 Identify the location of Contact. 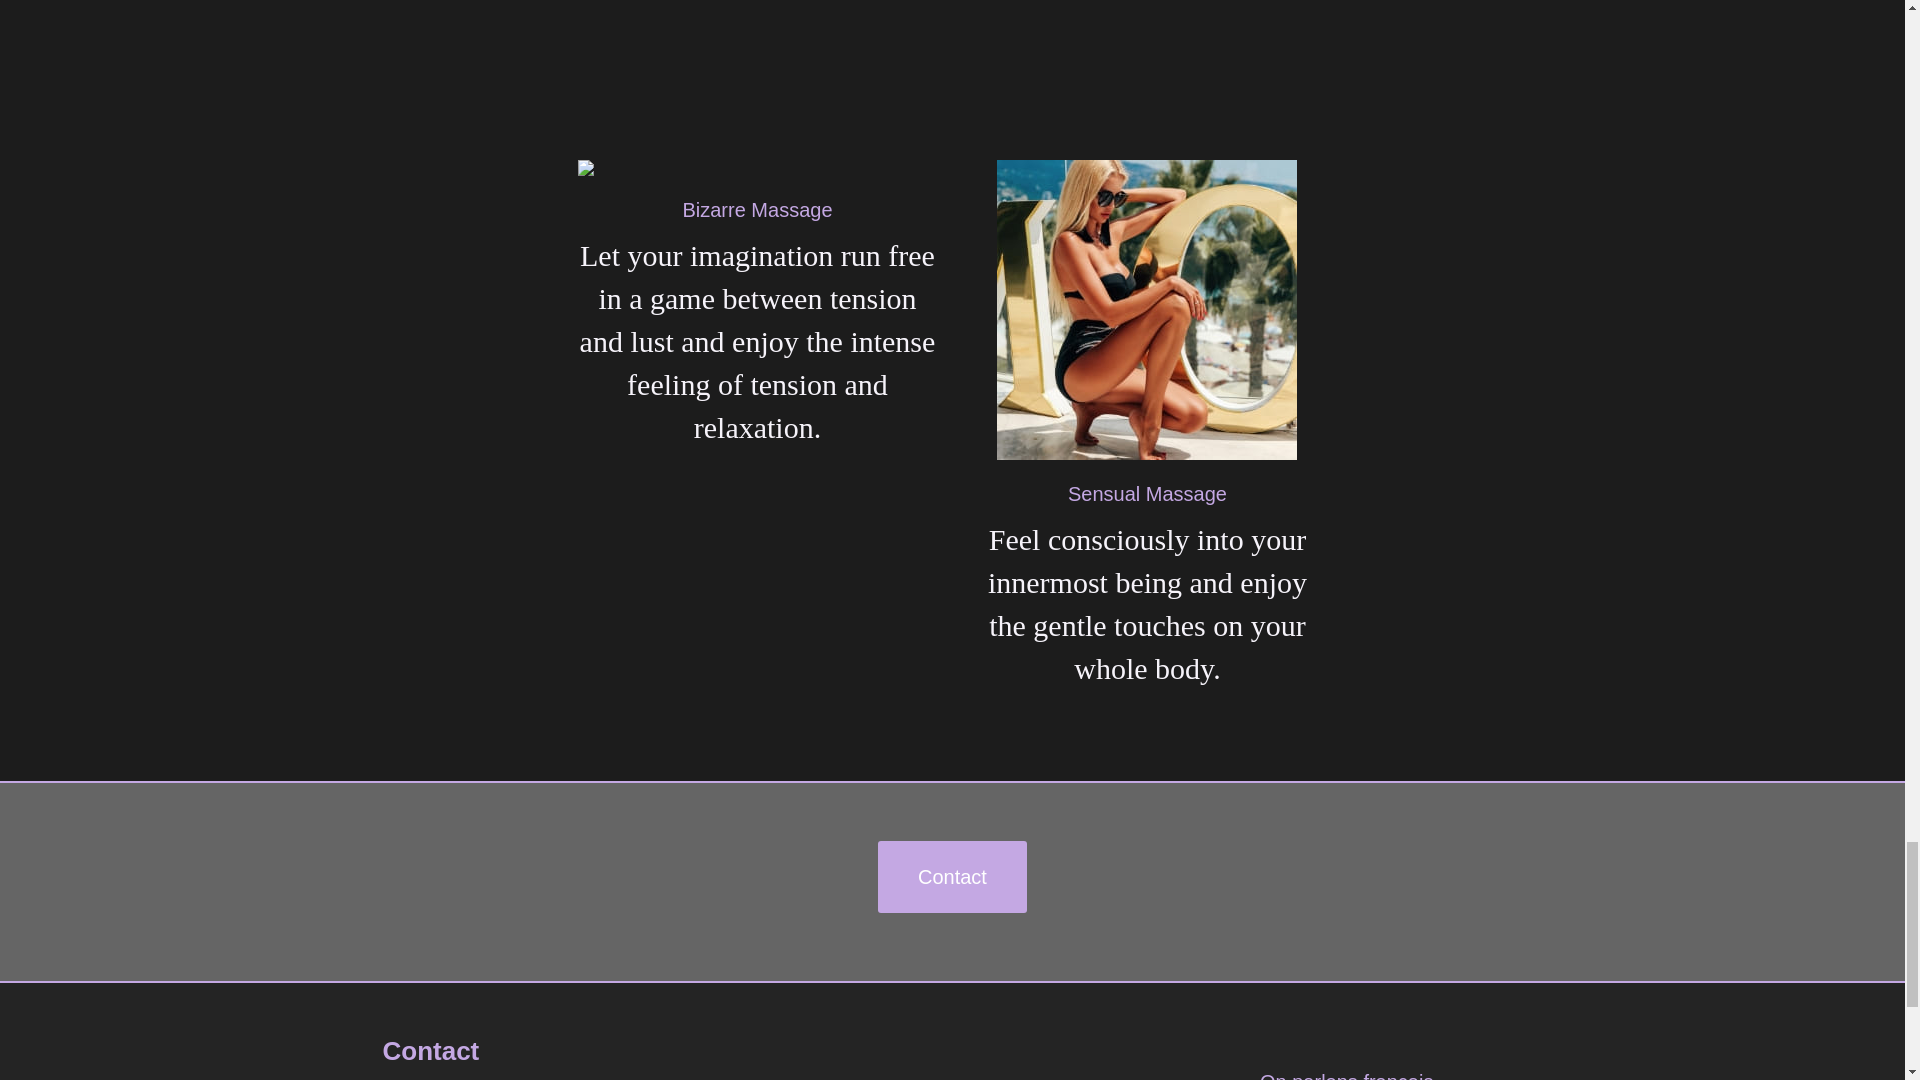
(952, 876).